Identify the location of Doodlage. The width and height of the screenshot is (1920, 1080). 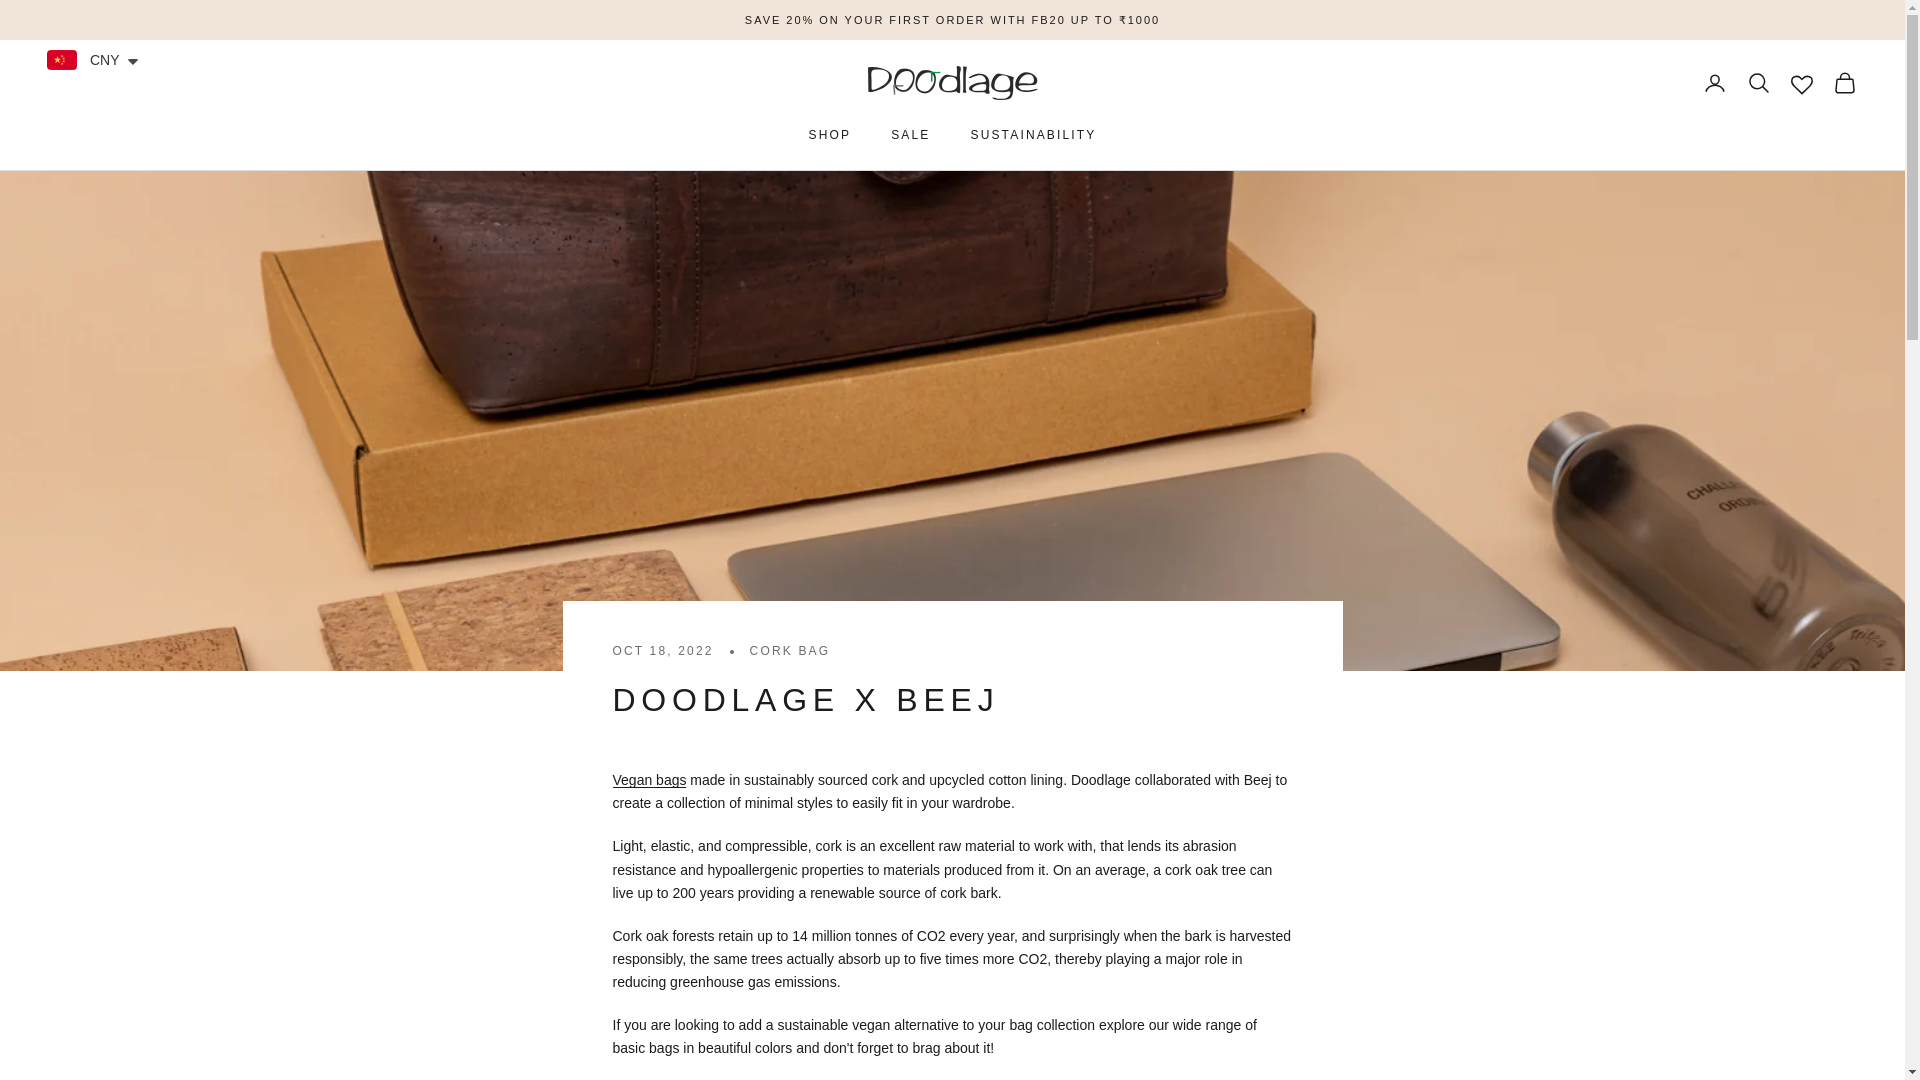
(952, 82).